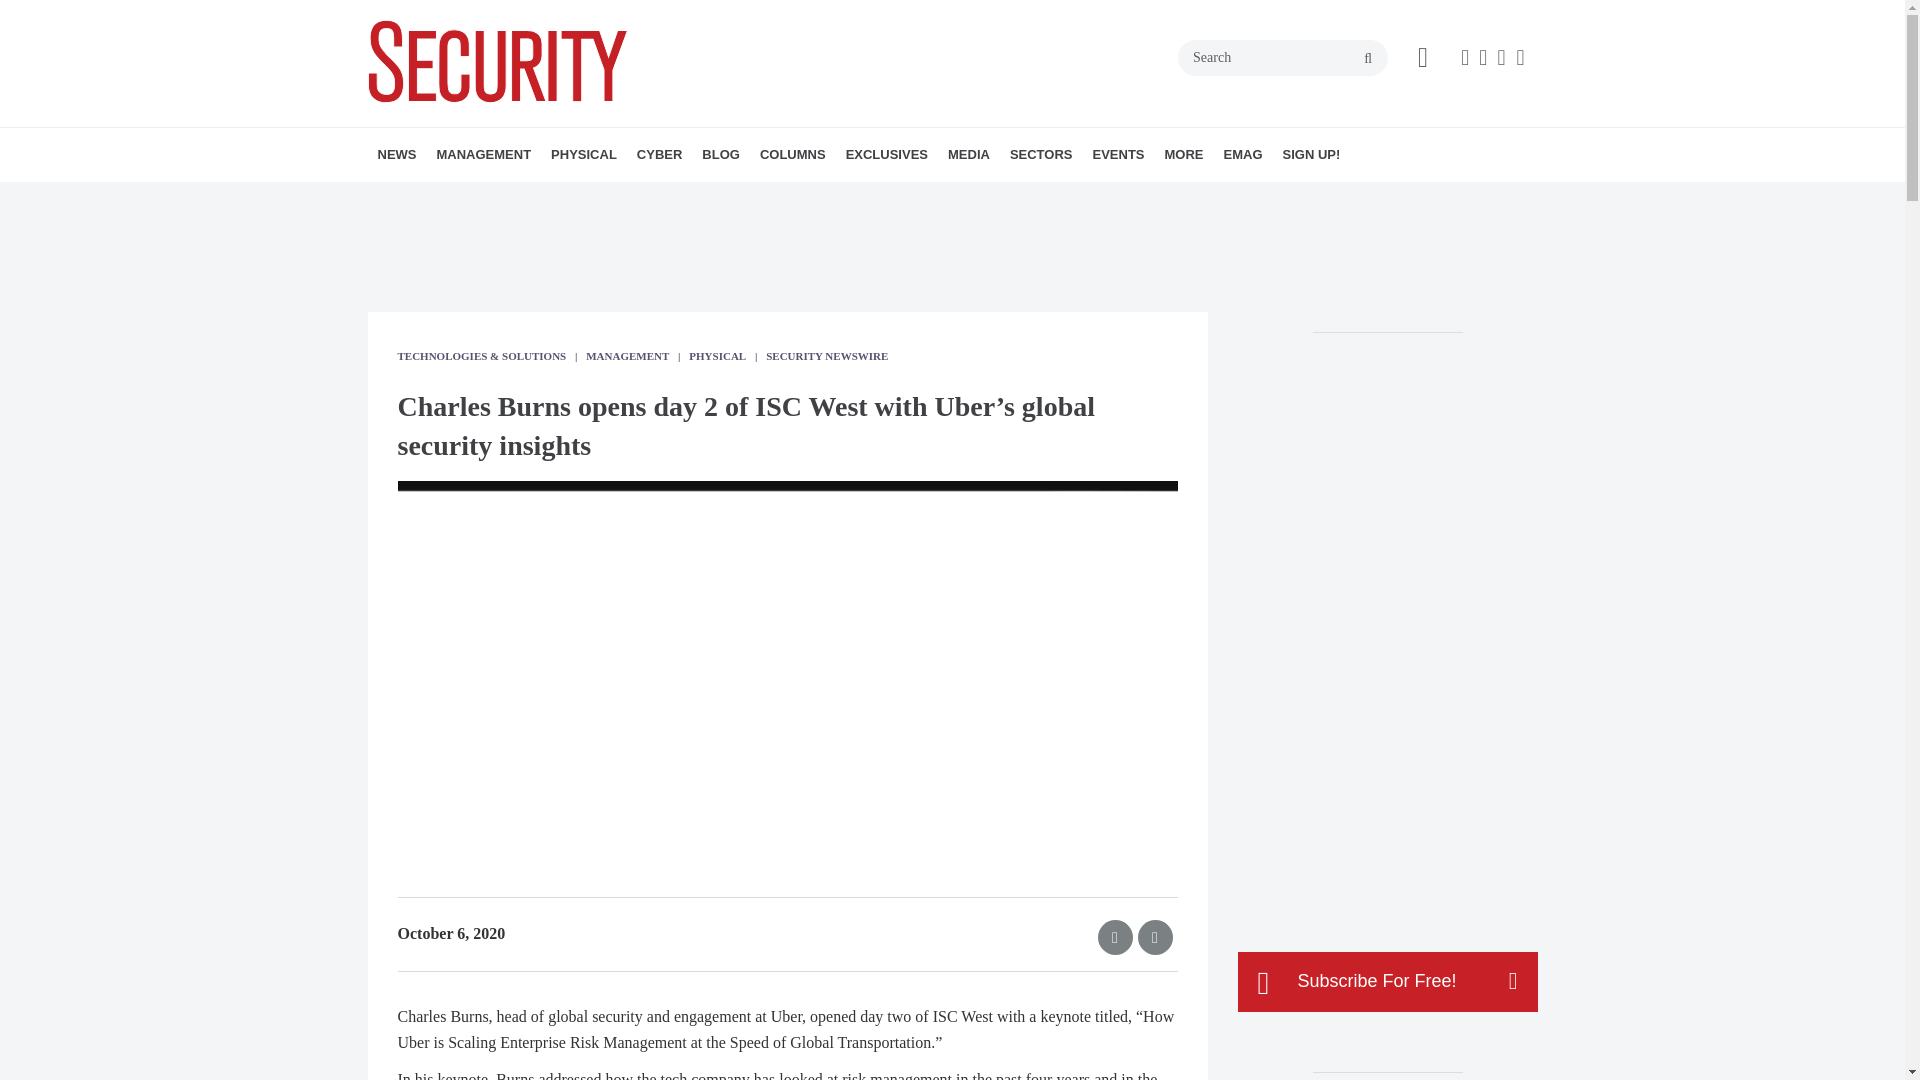 Image resolution: width=1920 pixels, height=1080 pixels. I want to click on LEADER TO LEADER, so click(906, 198).